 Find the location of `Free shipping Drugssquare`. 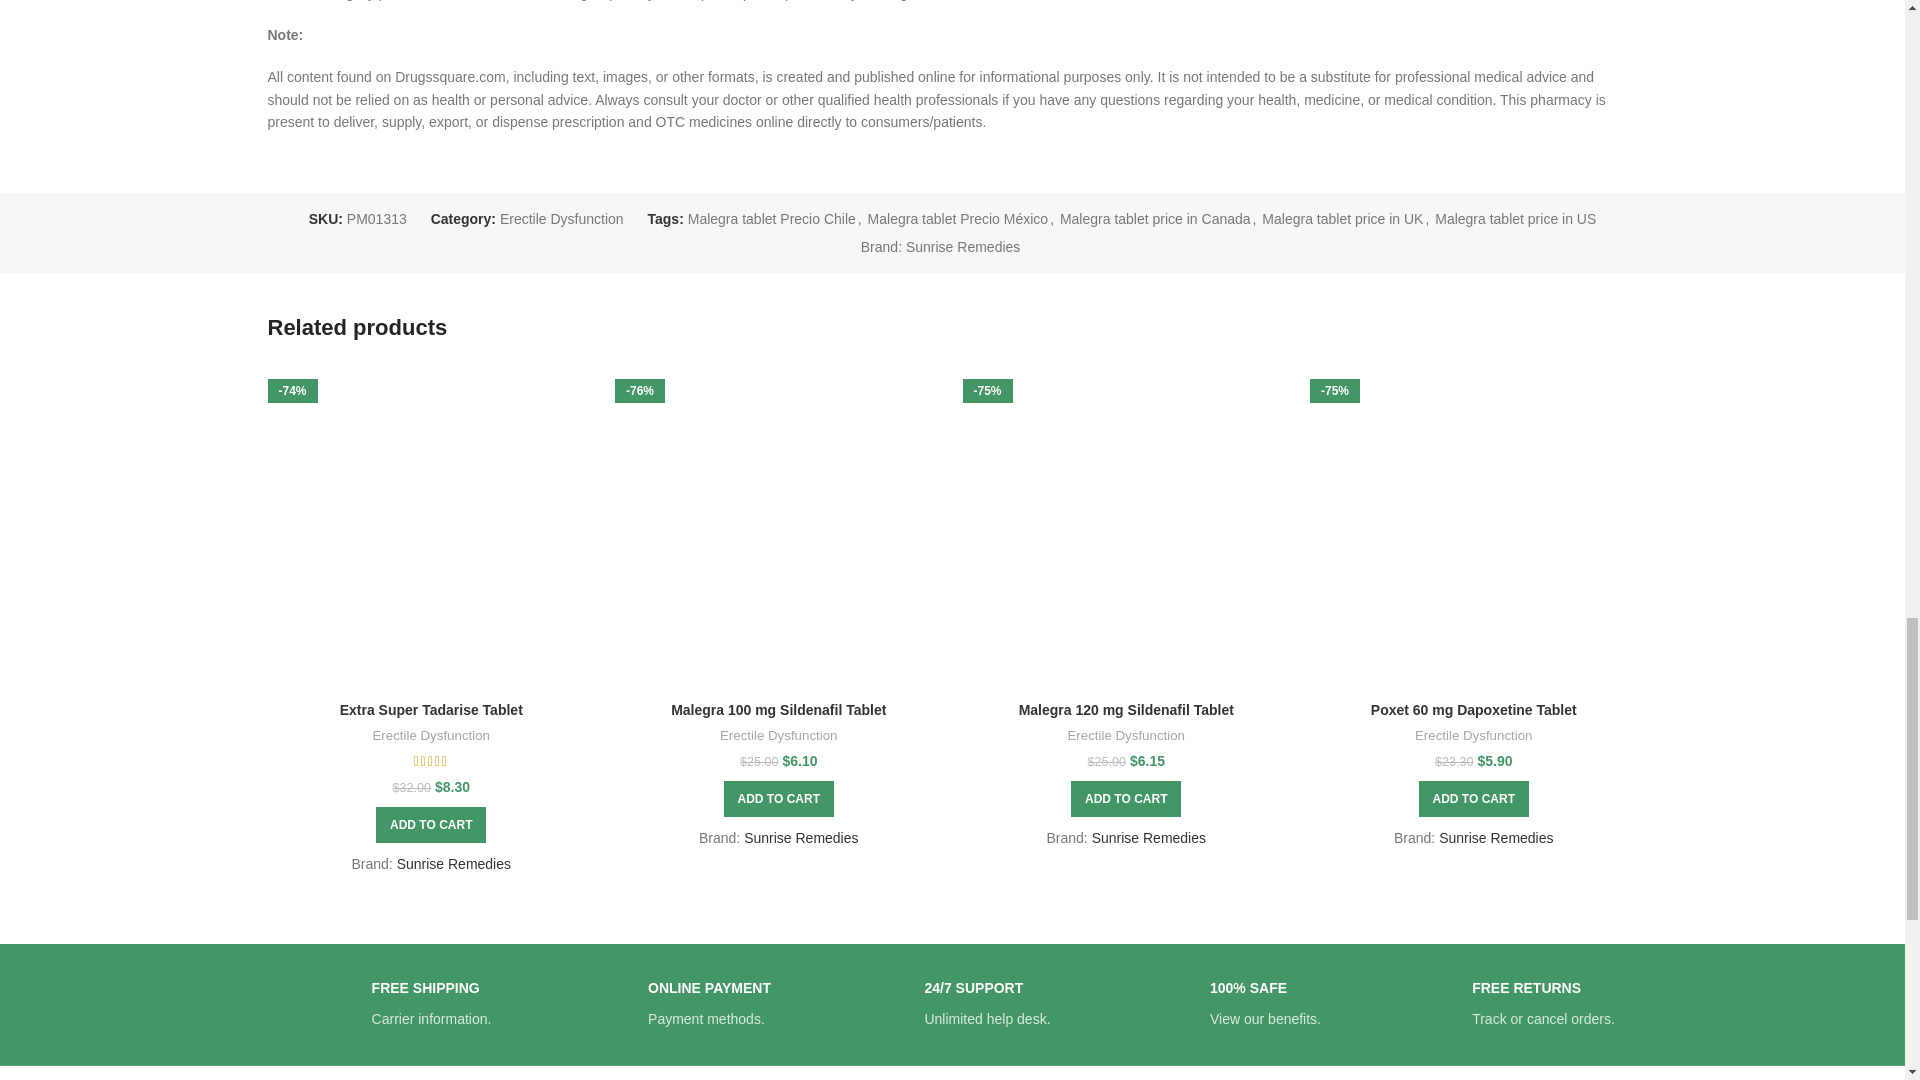

Free shipping Drugssquare is located at coordinates (326, 1004).